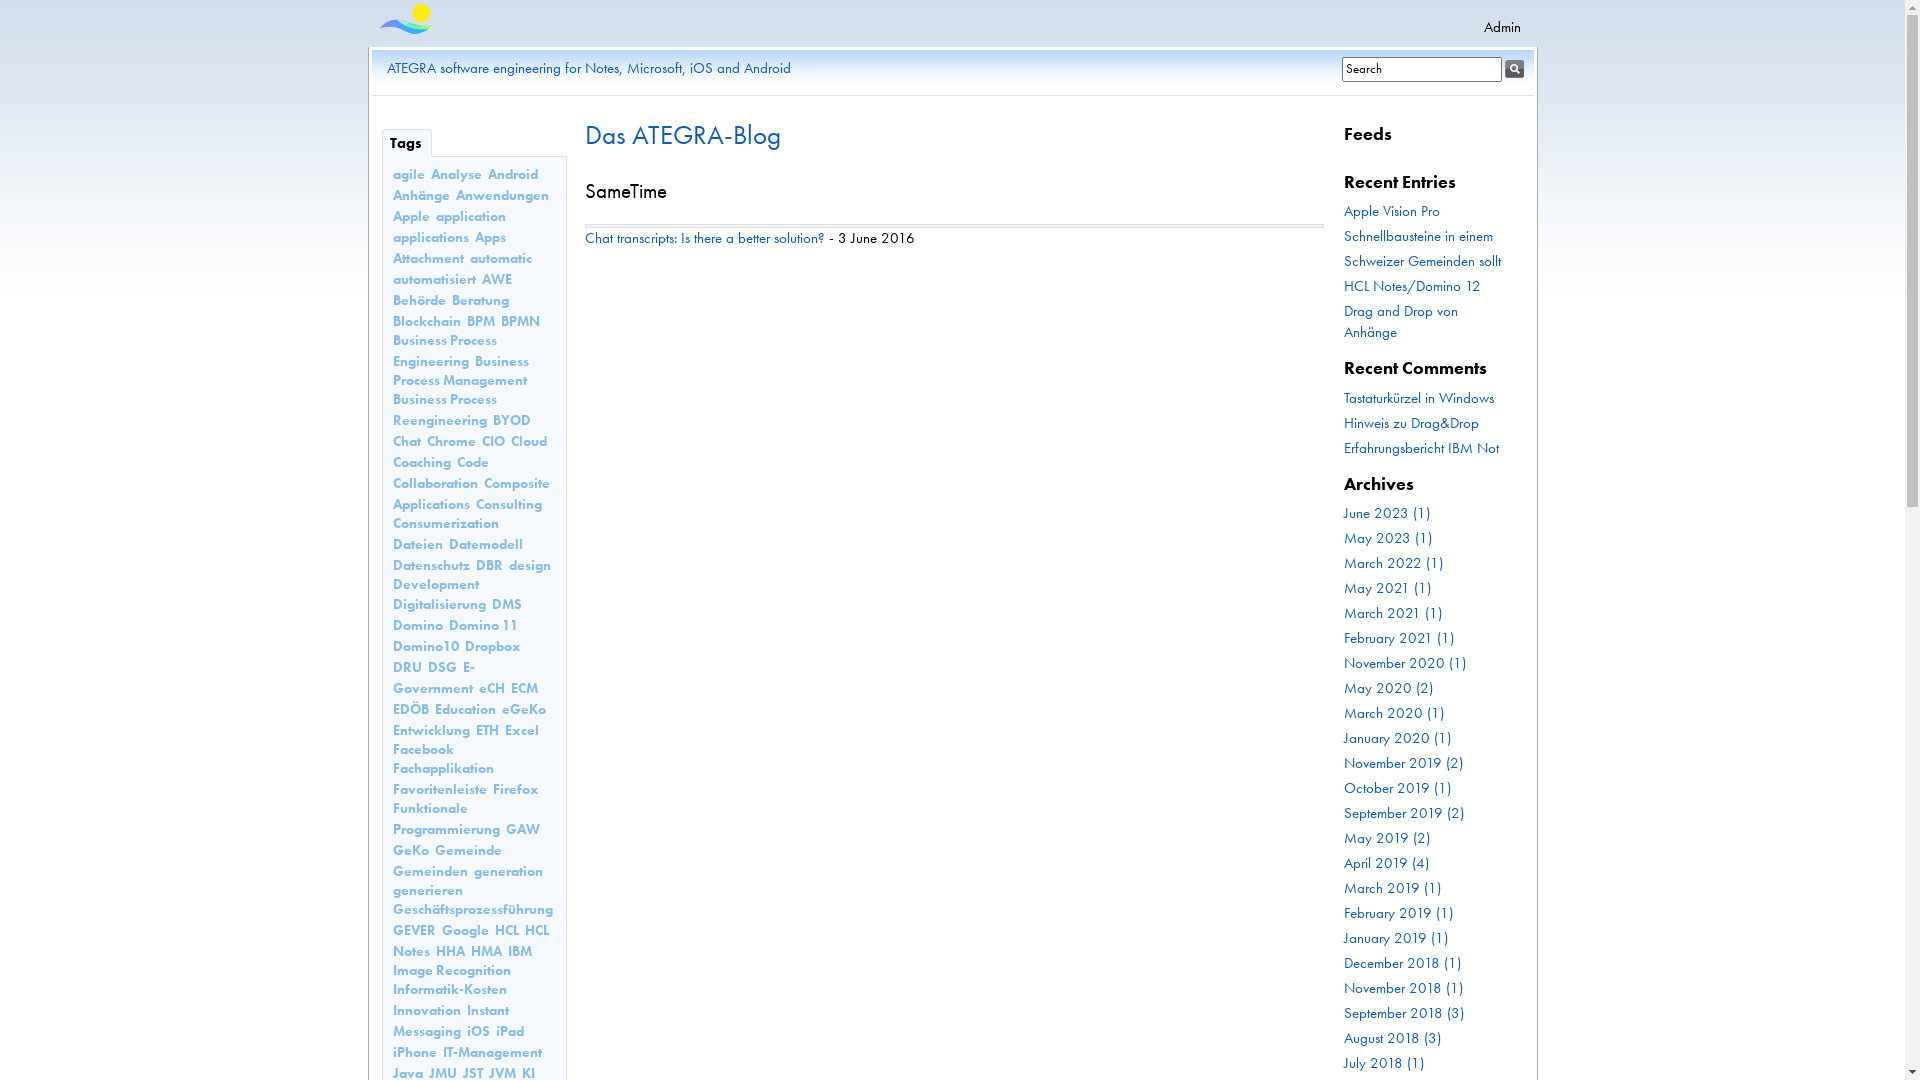 The width and height of the screenshot is (1920, 1080). I want to click on application, so click(471, 216).